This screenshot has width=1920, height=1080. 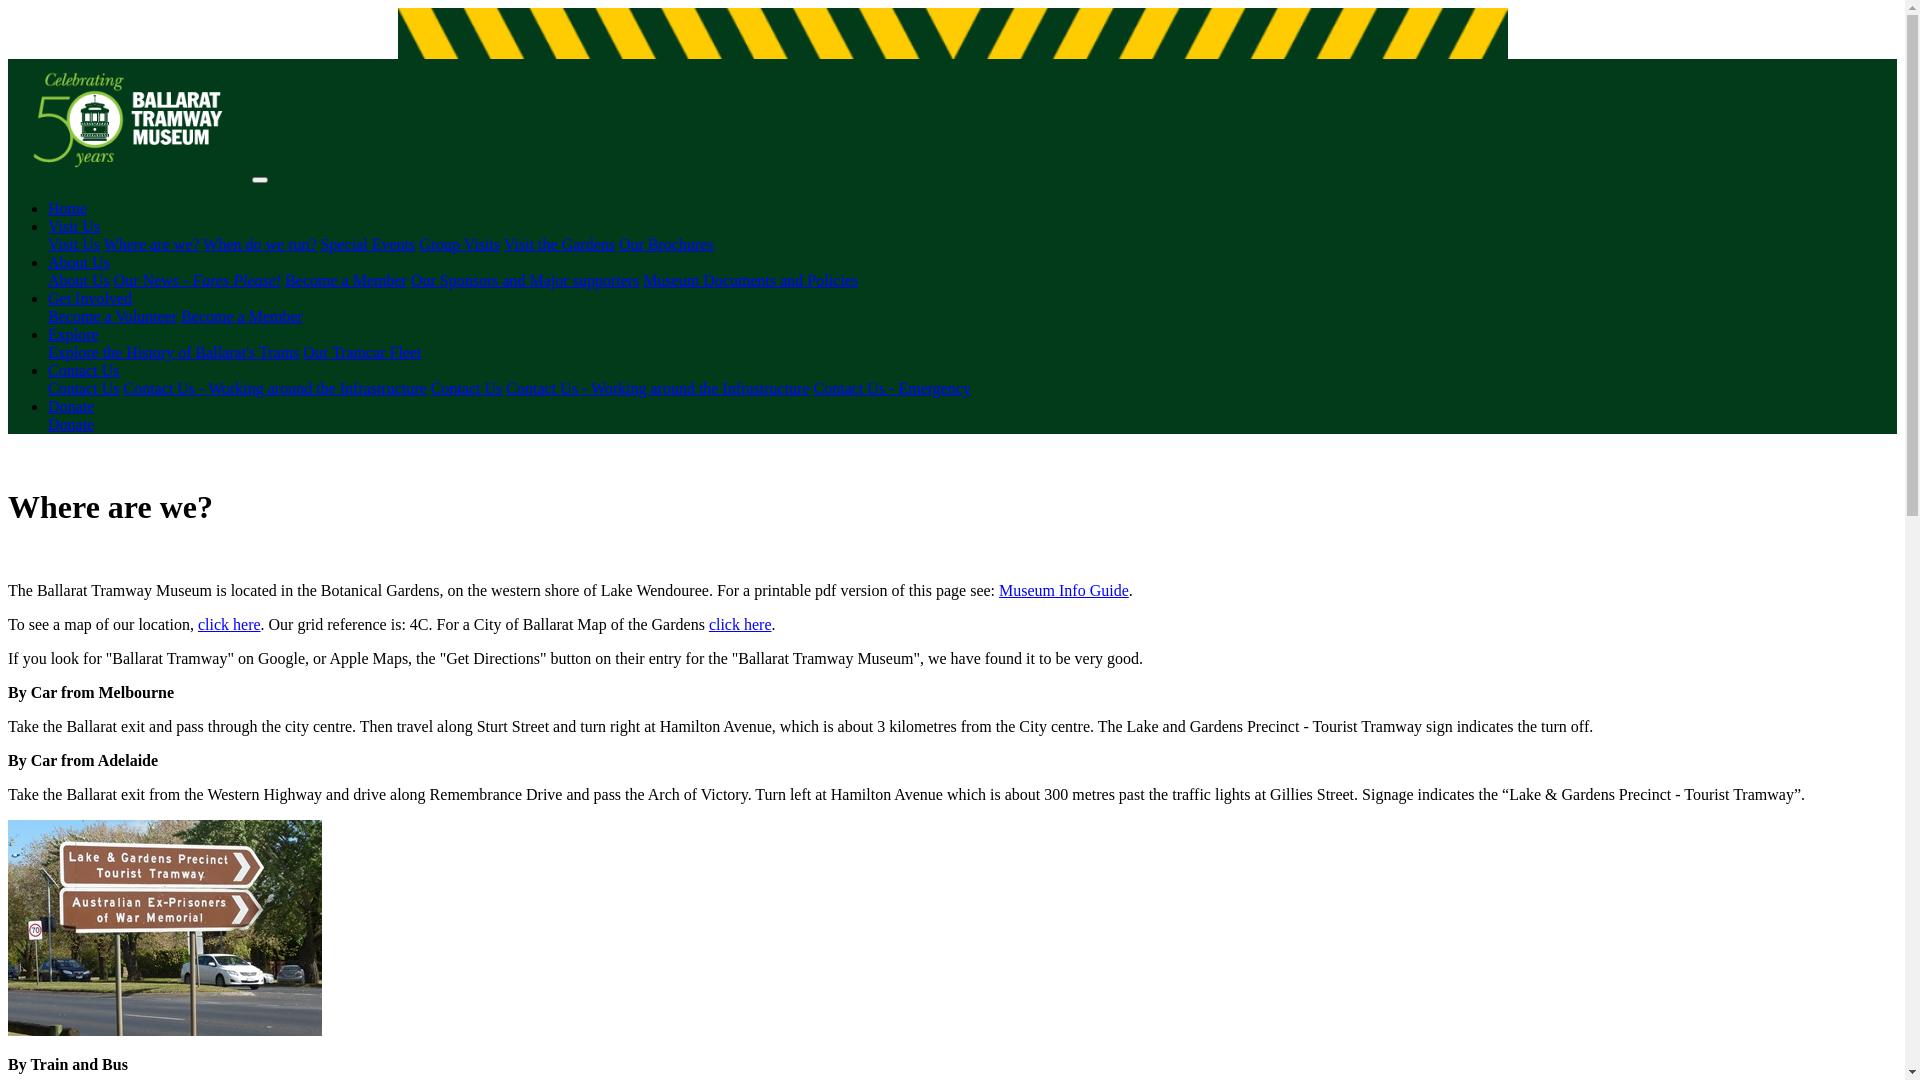 I want to click on Museum Info Guide, so click(x=1064, y=590).